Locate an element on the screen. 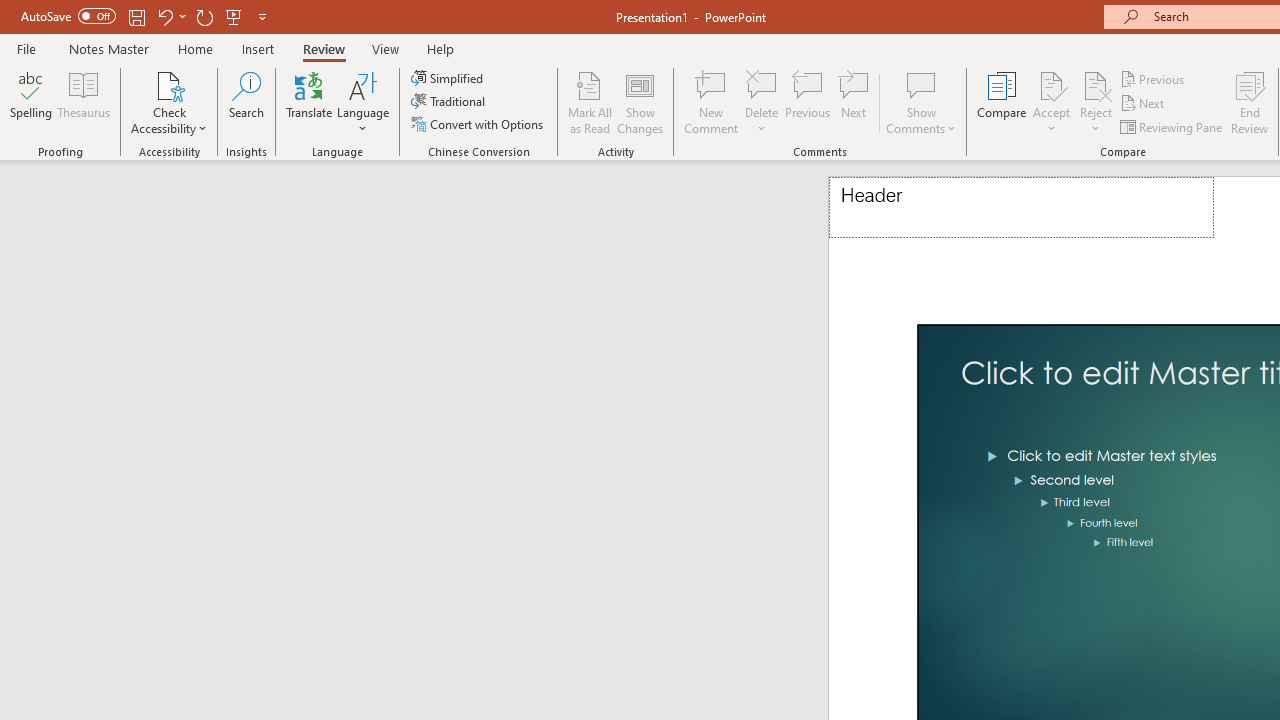  Header is located at coordinates (1021, 208).